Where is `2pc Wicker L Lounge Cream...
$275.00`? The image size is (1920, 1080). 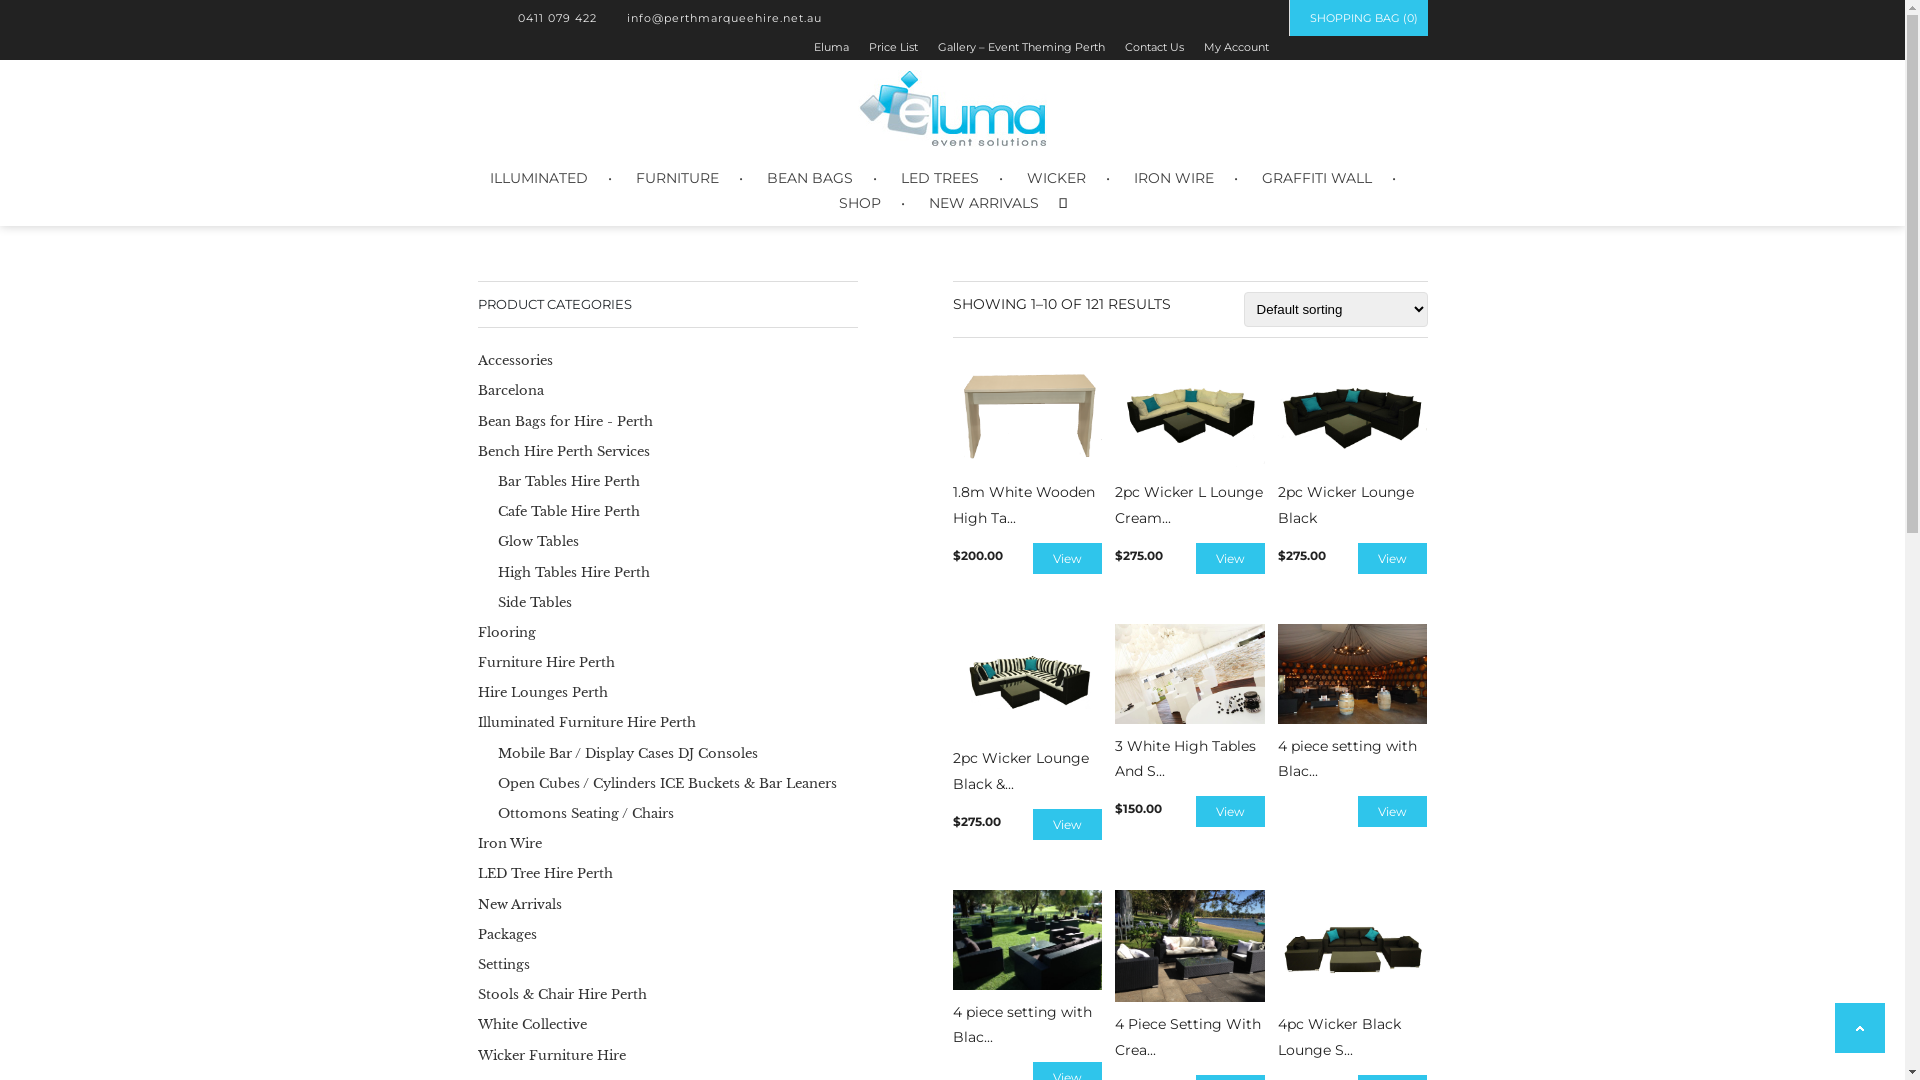
2pc Wicker L Lounge Cream...
$275.00 is located at coordinates (1190, 444).